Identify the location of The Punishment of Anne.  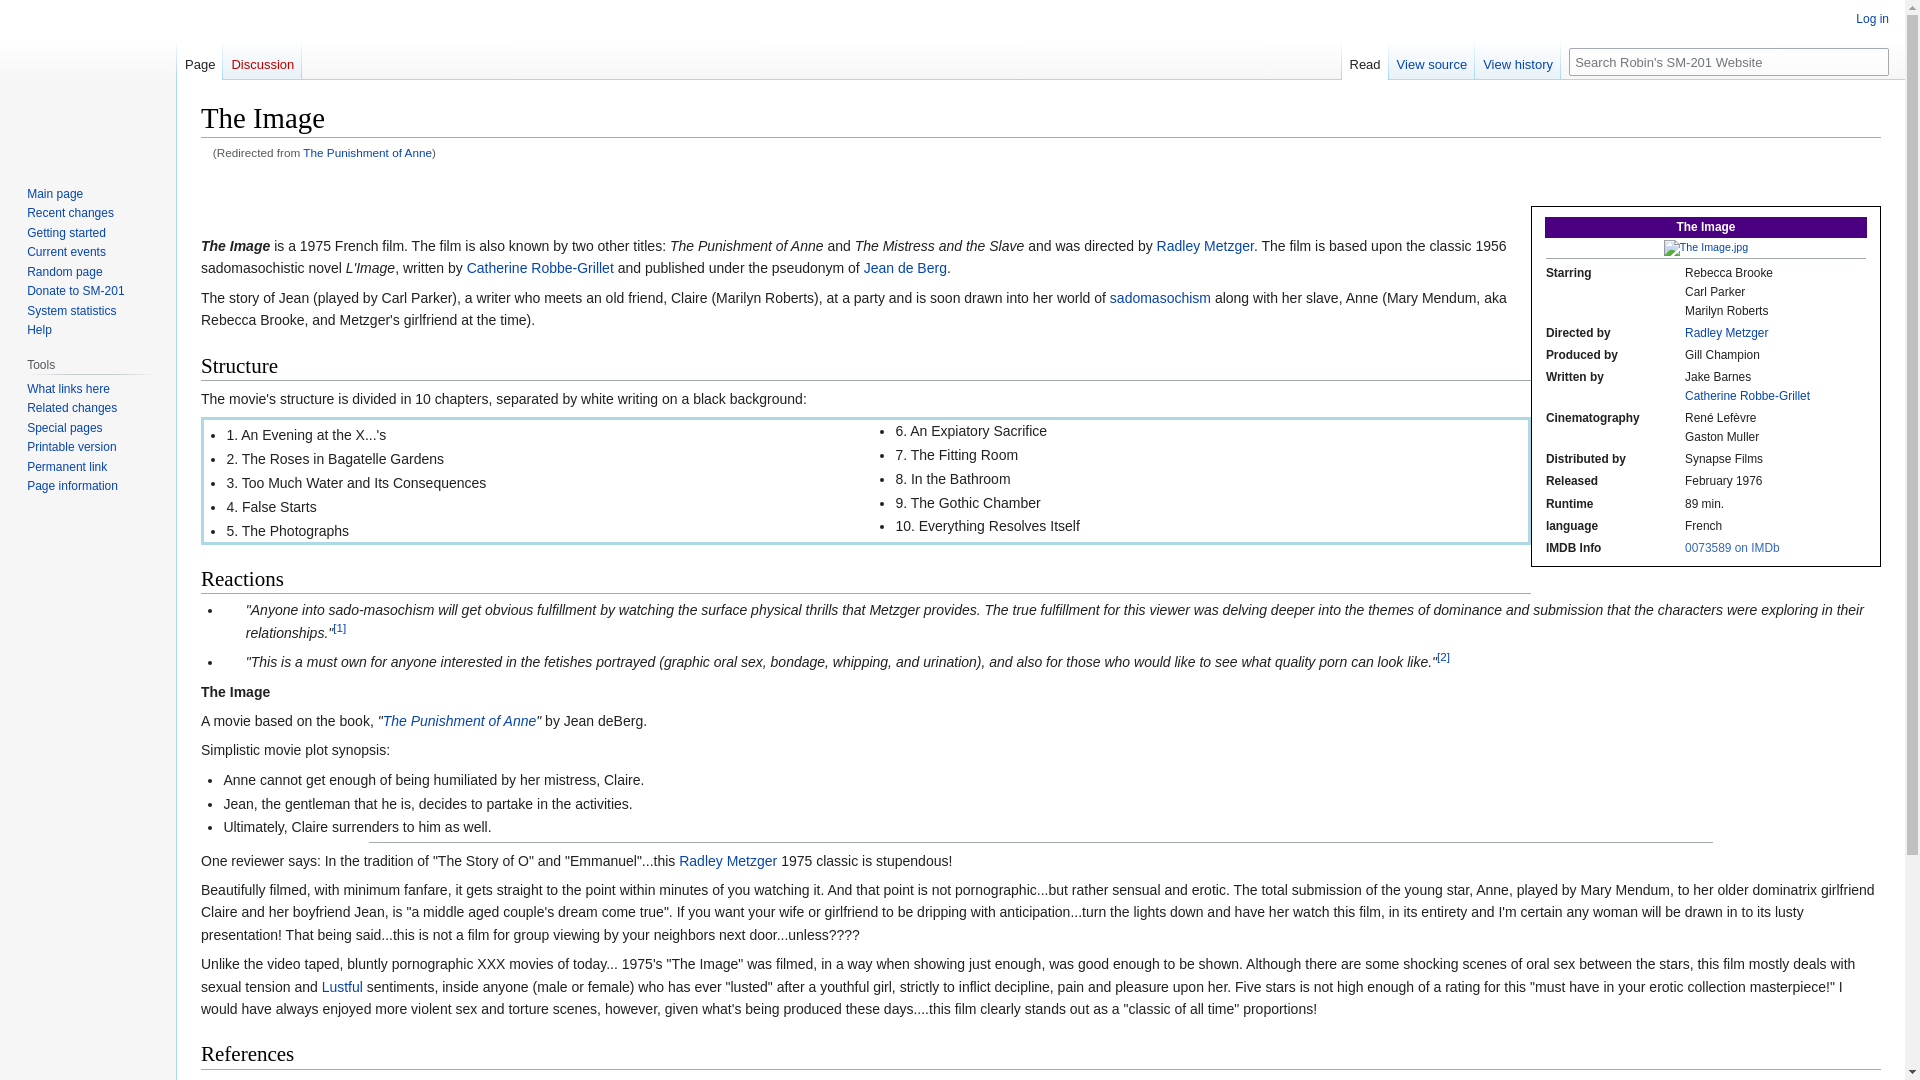
(460, 720).